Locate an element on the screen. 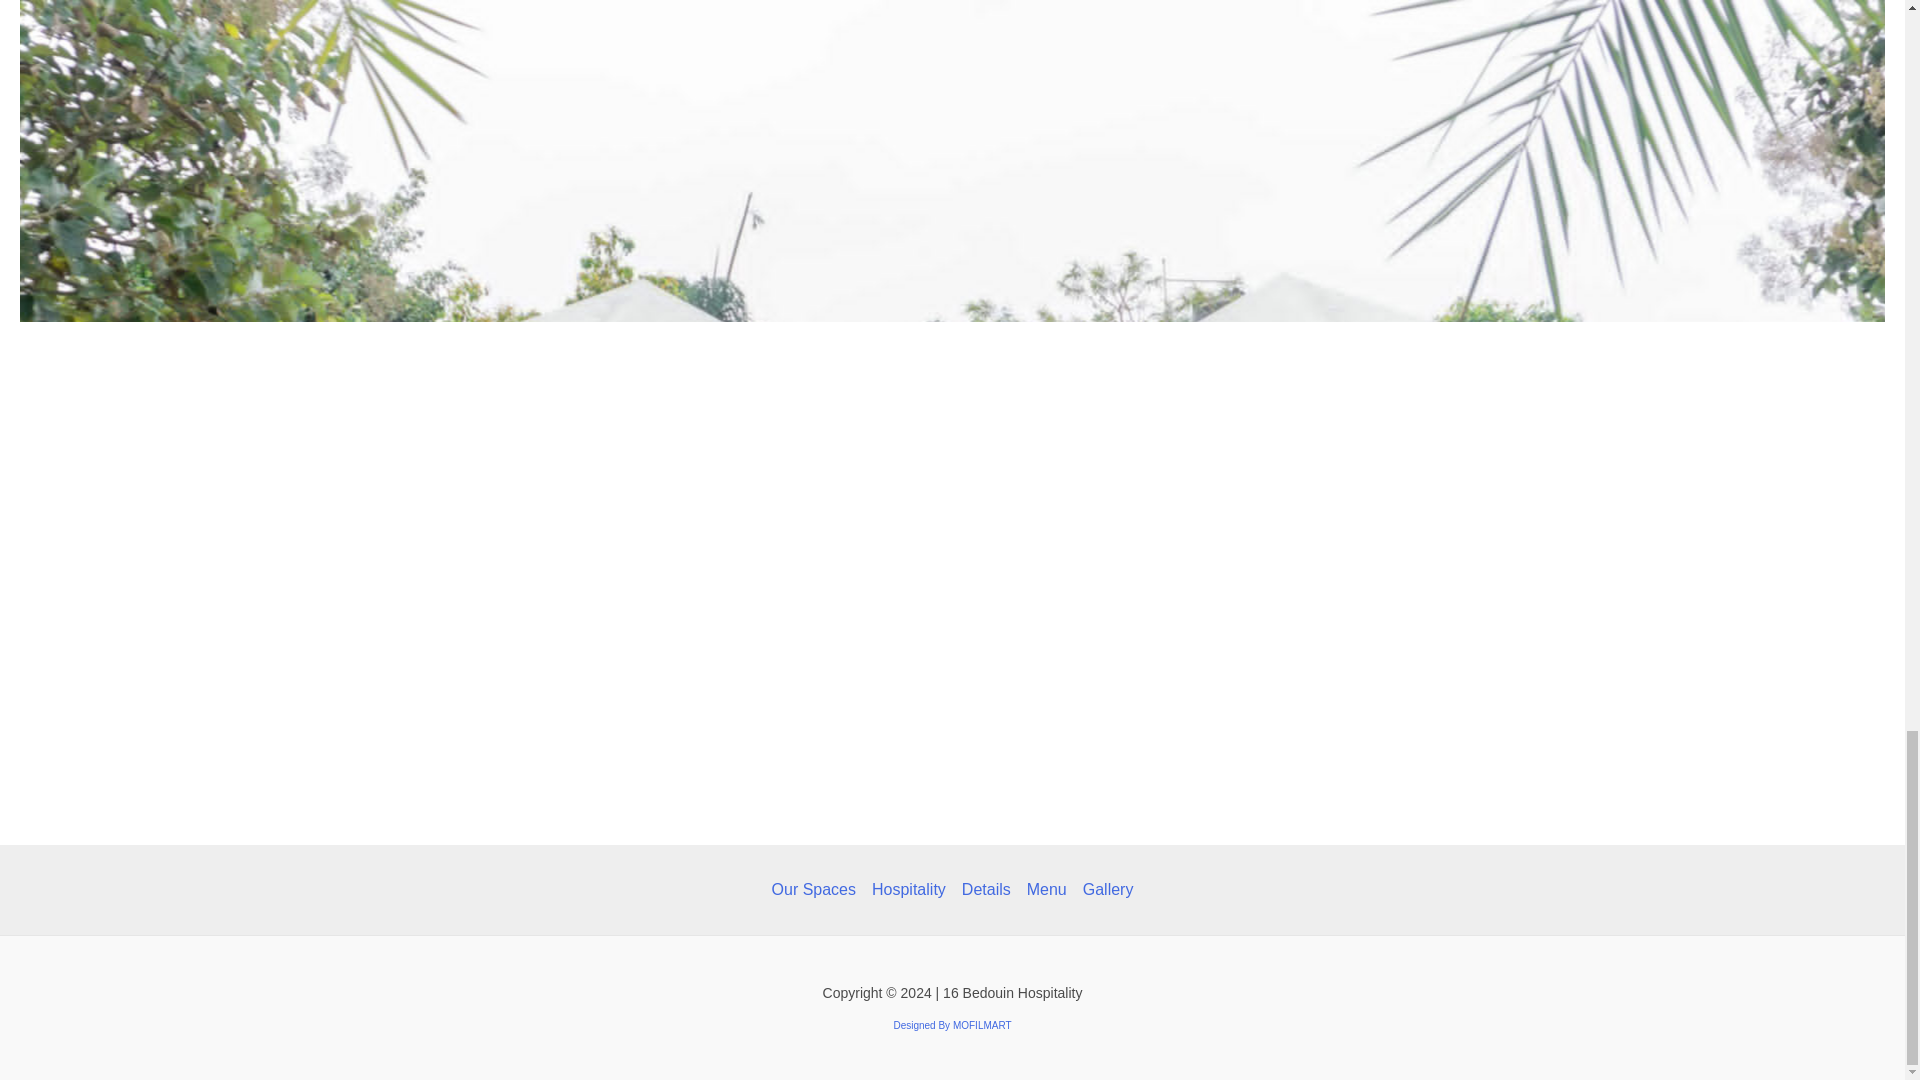 The height and width of the screenshot is (1080, 1920). Designed By MOFILMART is located at coordinates (952, 1025).